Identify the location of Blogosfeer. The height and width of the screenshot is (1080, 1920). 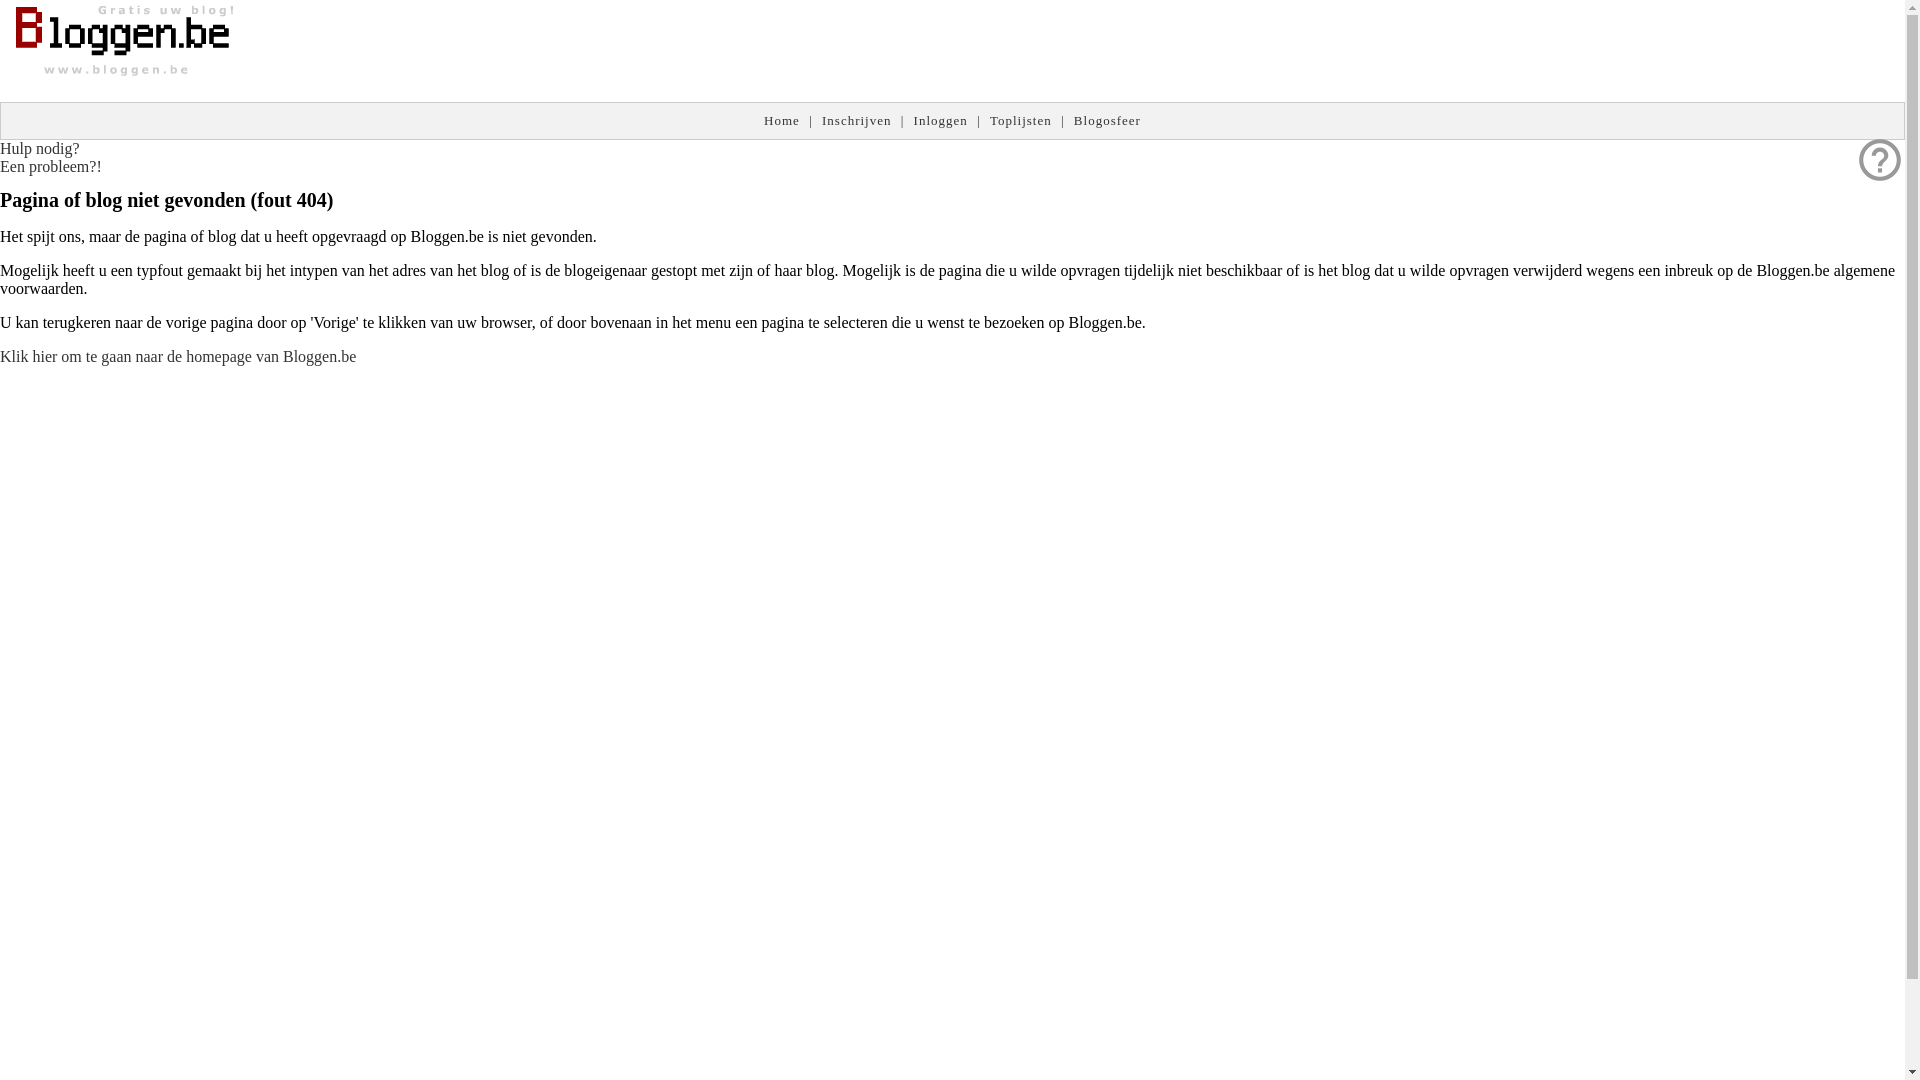
(1108, 120).